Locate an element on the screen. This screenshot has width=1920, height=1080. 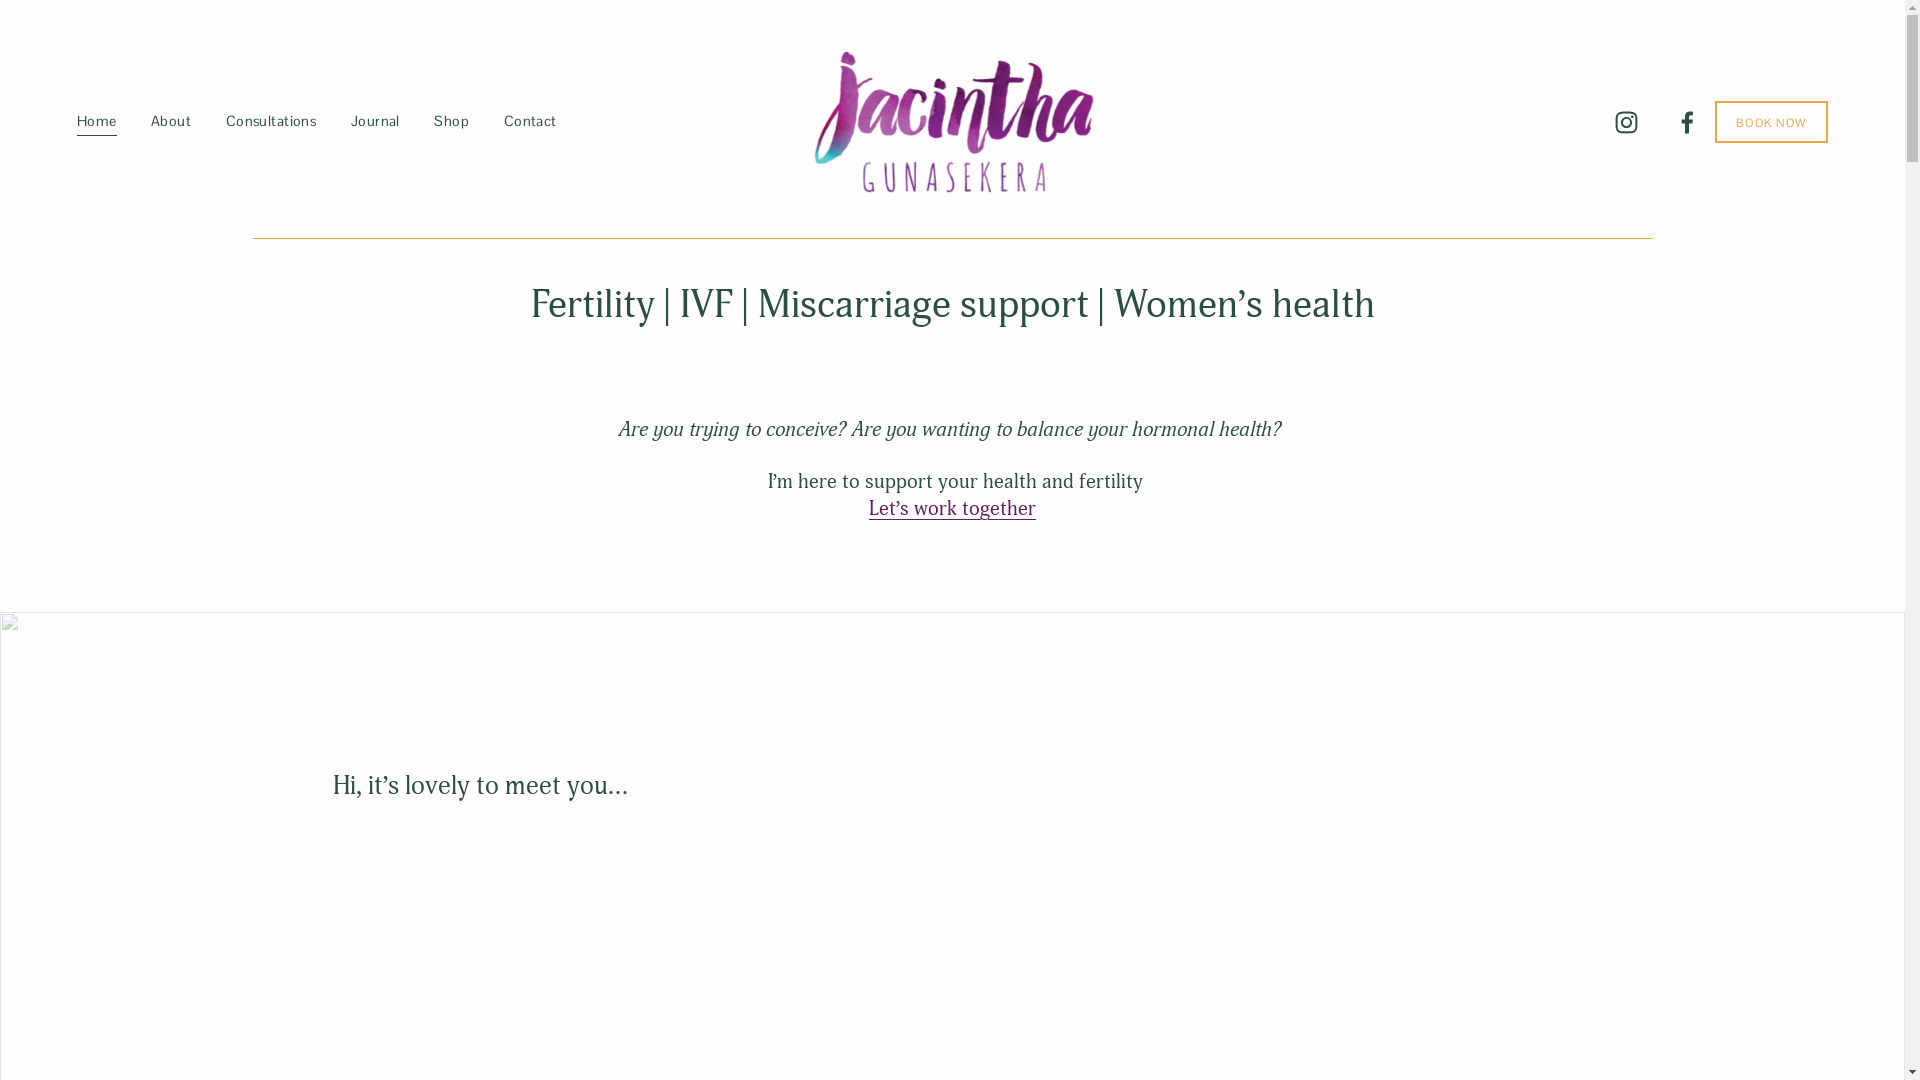
Home is located at coordinates (97, 122).